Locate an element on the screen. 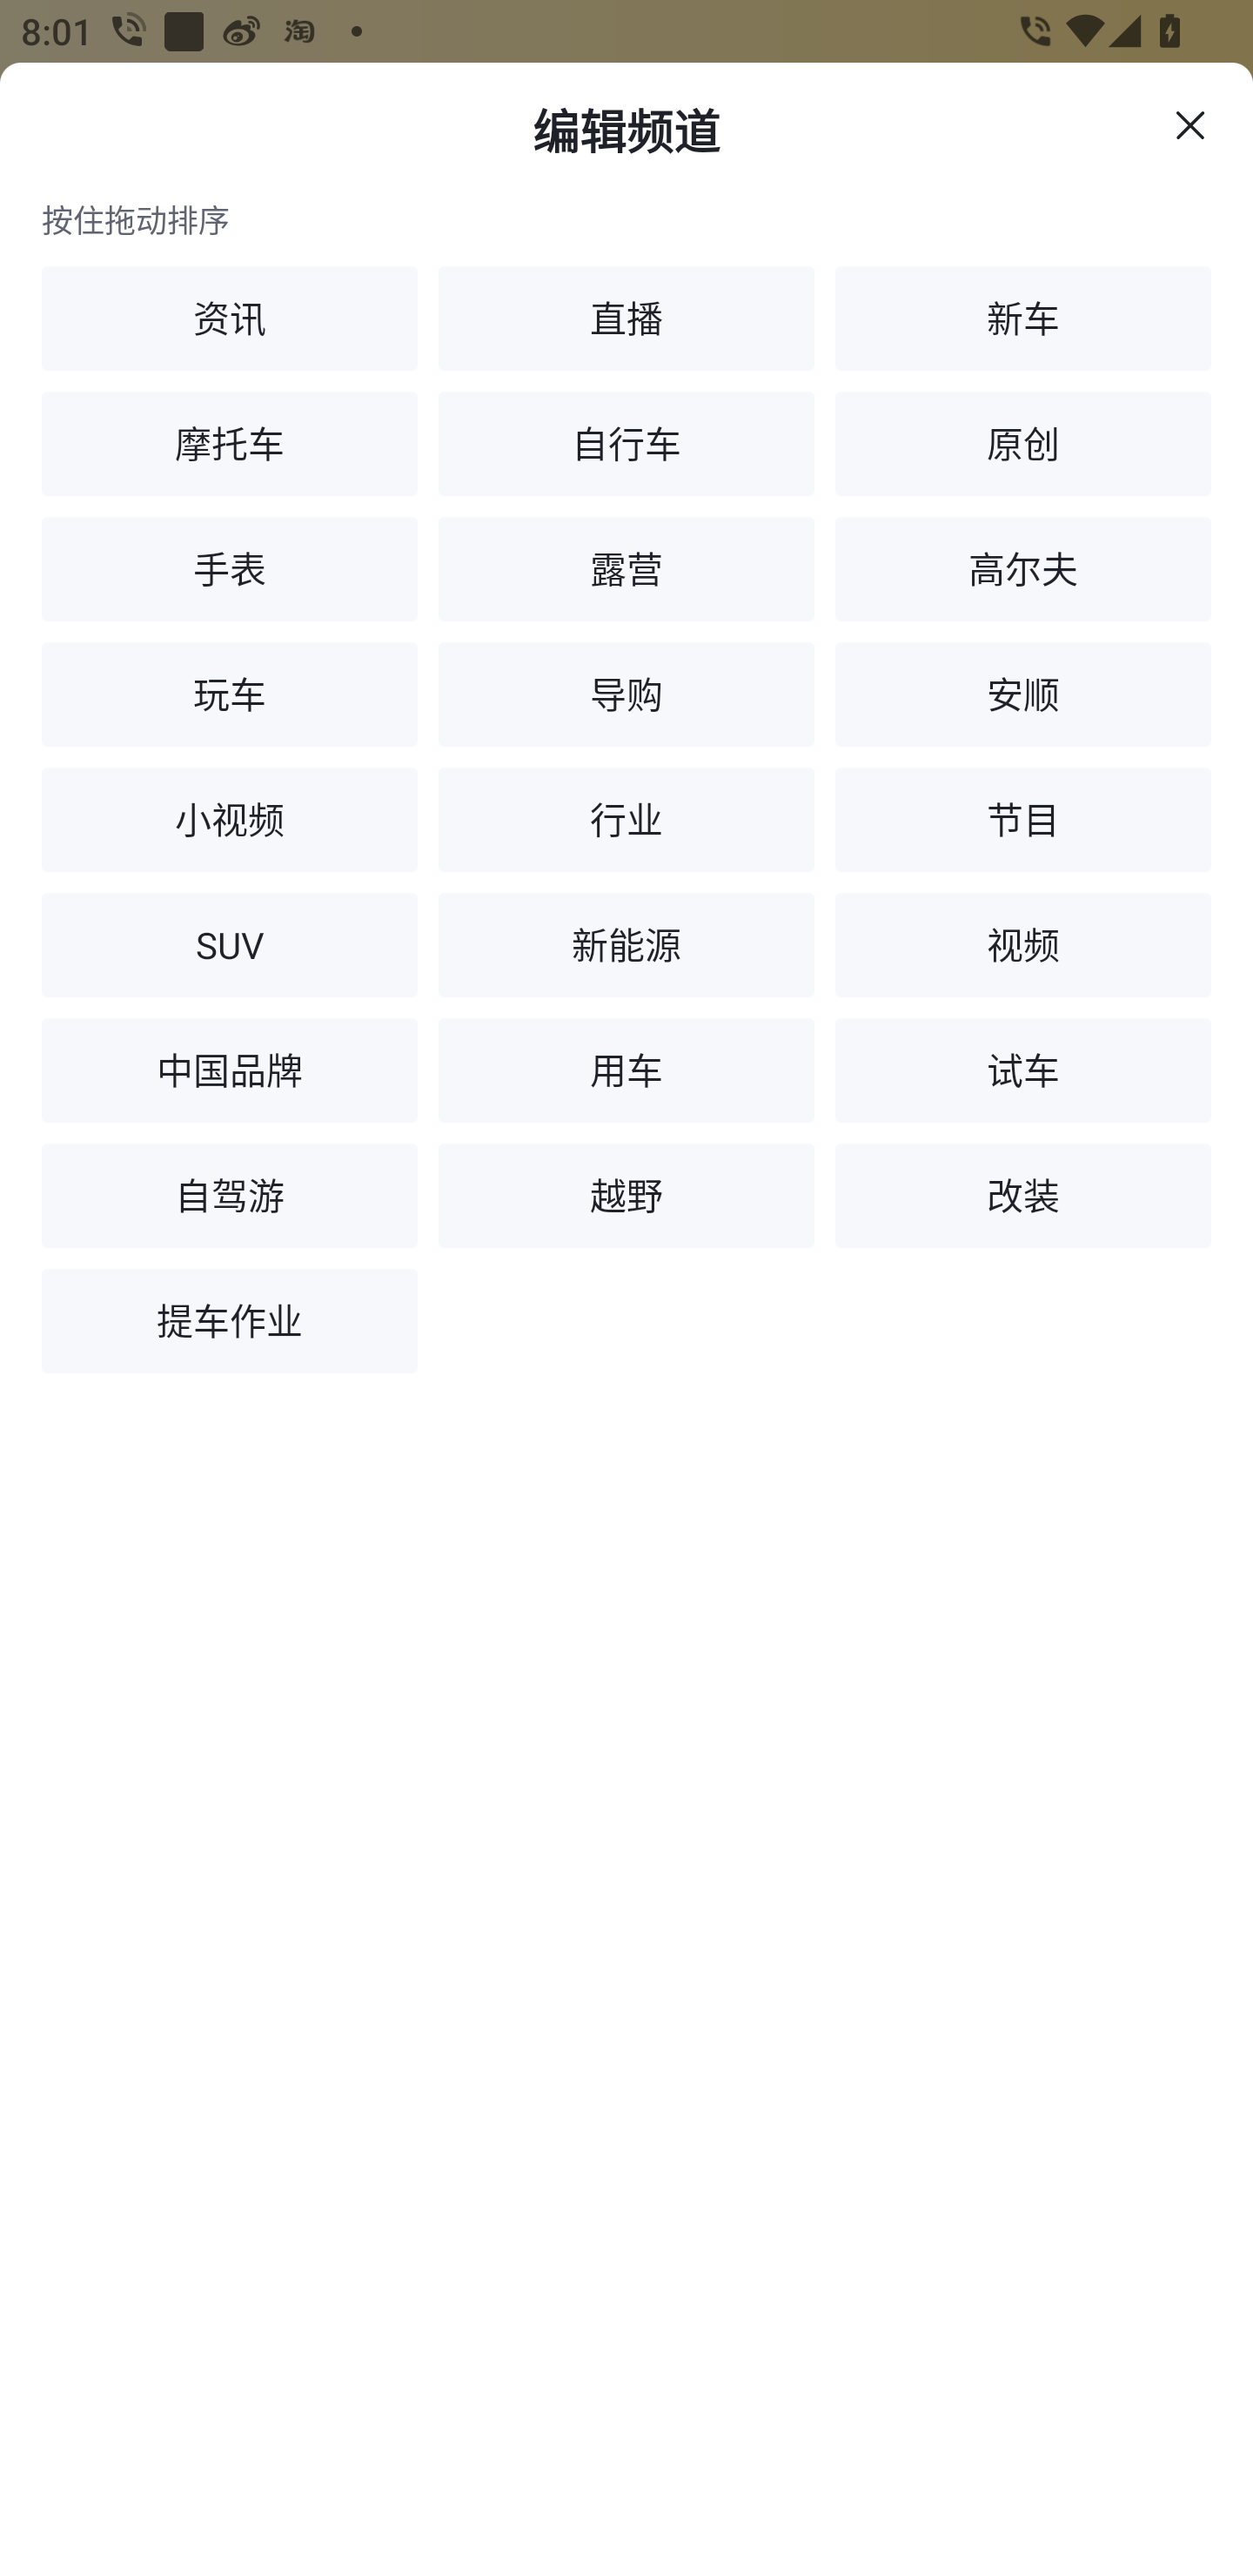  视频 is located at coordinates (1023, 945).